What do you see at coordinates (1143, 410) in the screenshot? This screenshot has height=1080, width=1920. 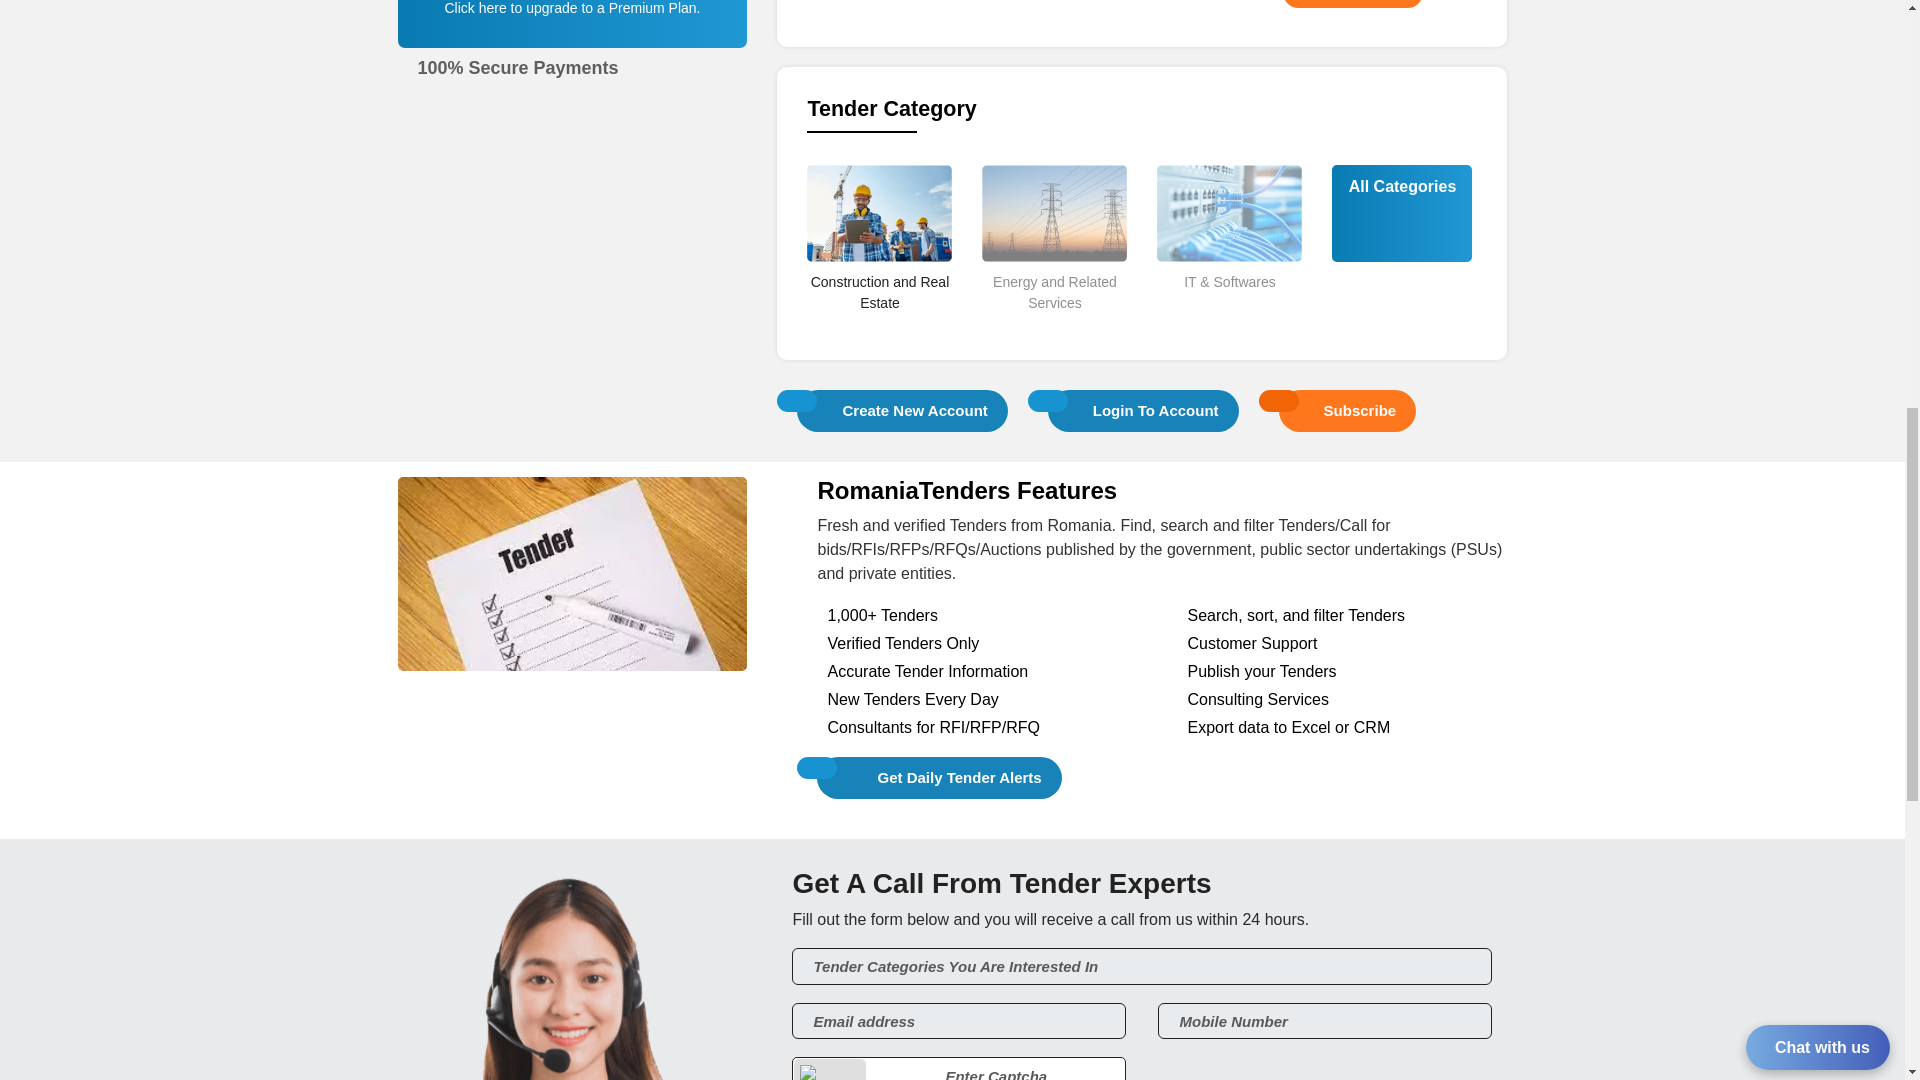 I see `Login To Account` at bounding box center [1143, 410].